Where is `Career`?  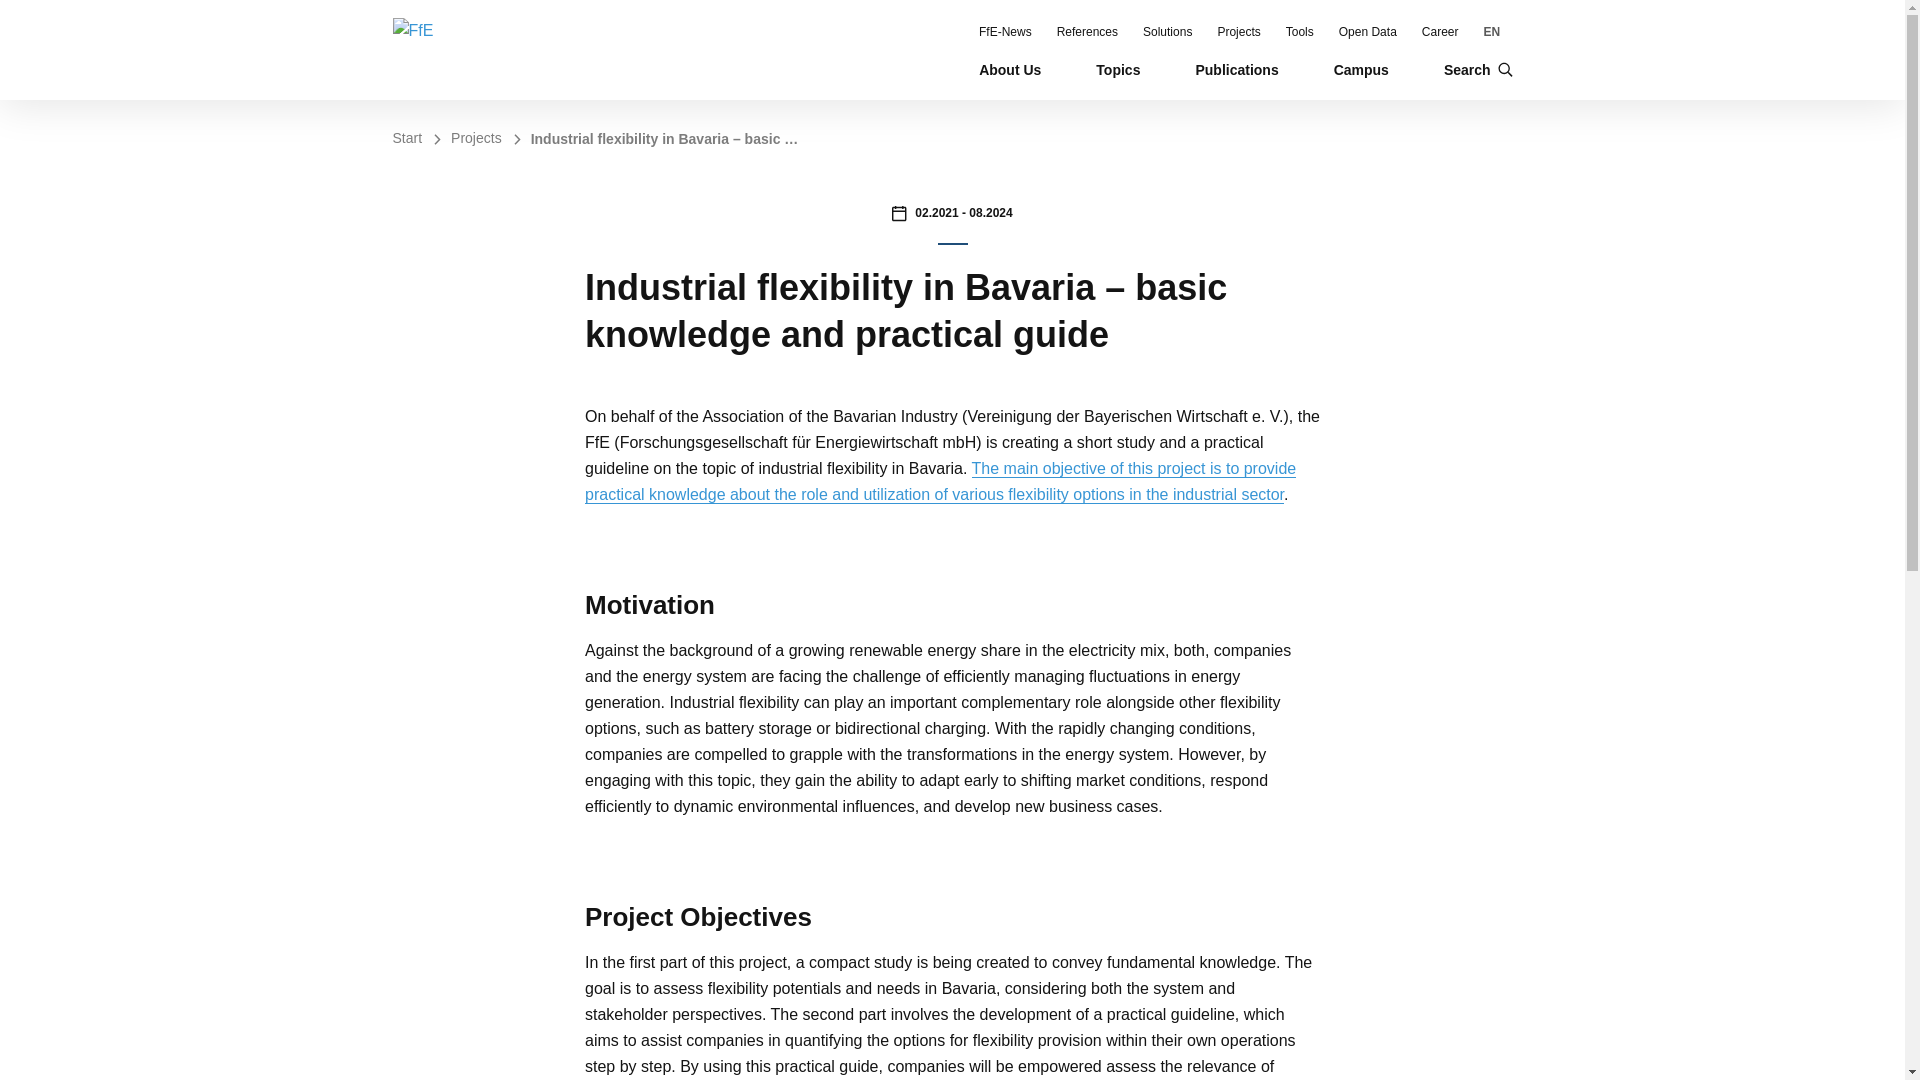 Career is located at coordinates (1440, 32).